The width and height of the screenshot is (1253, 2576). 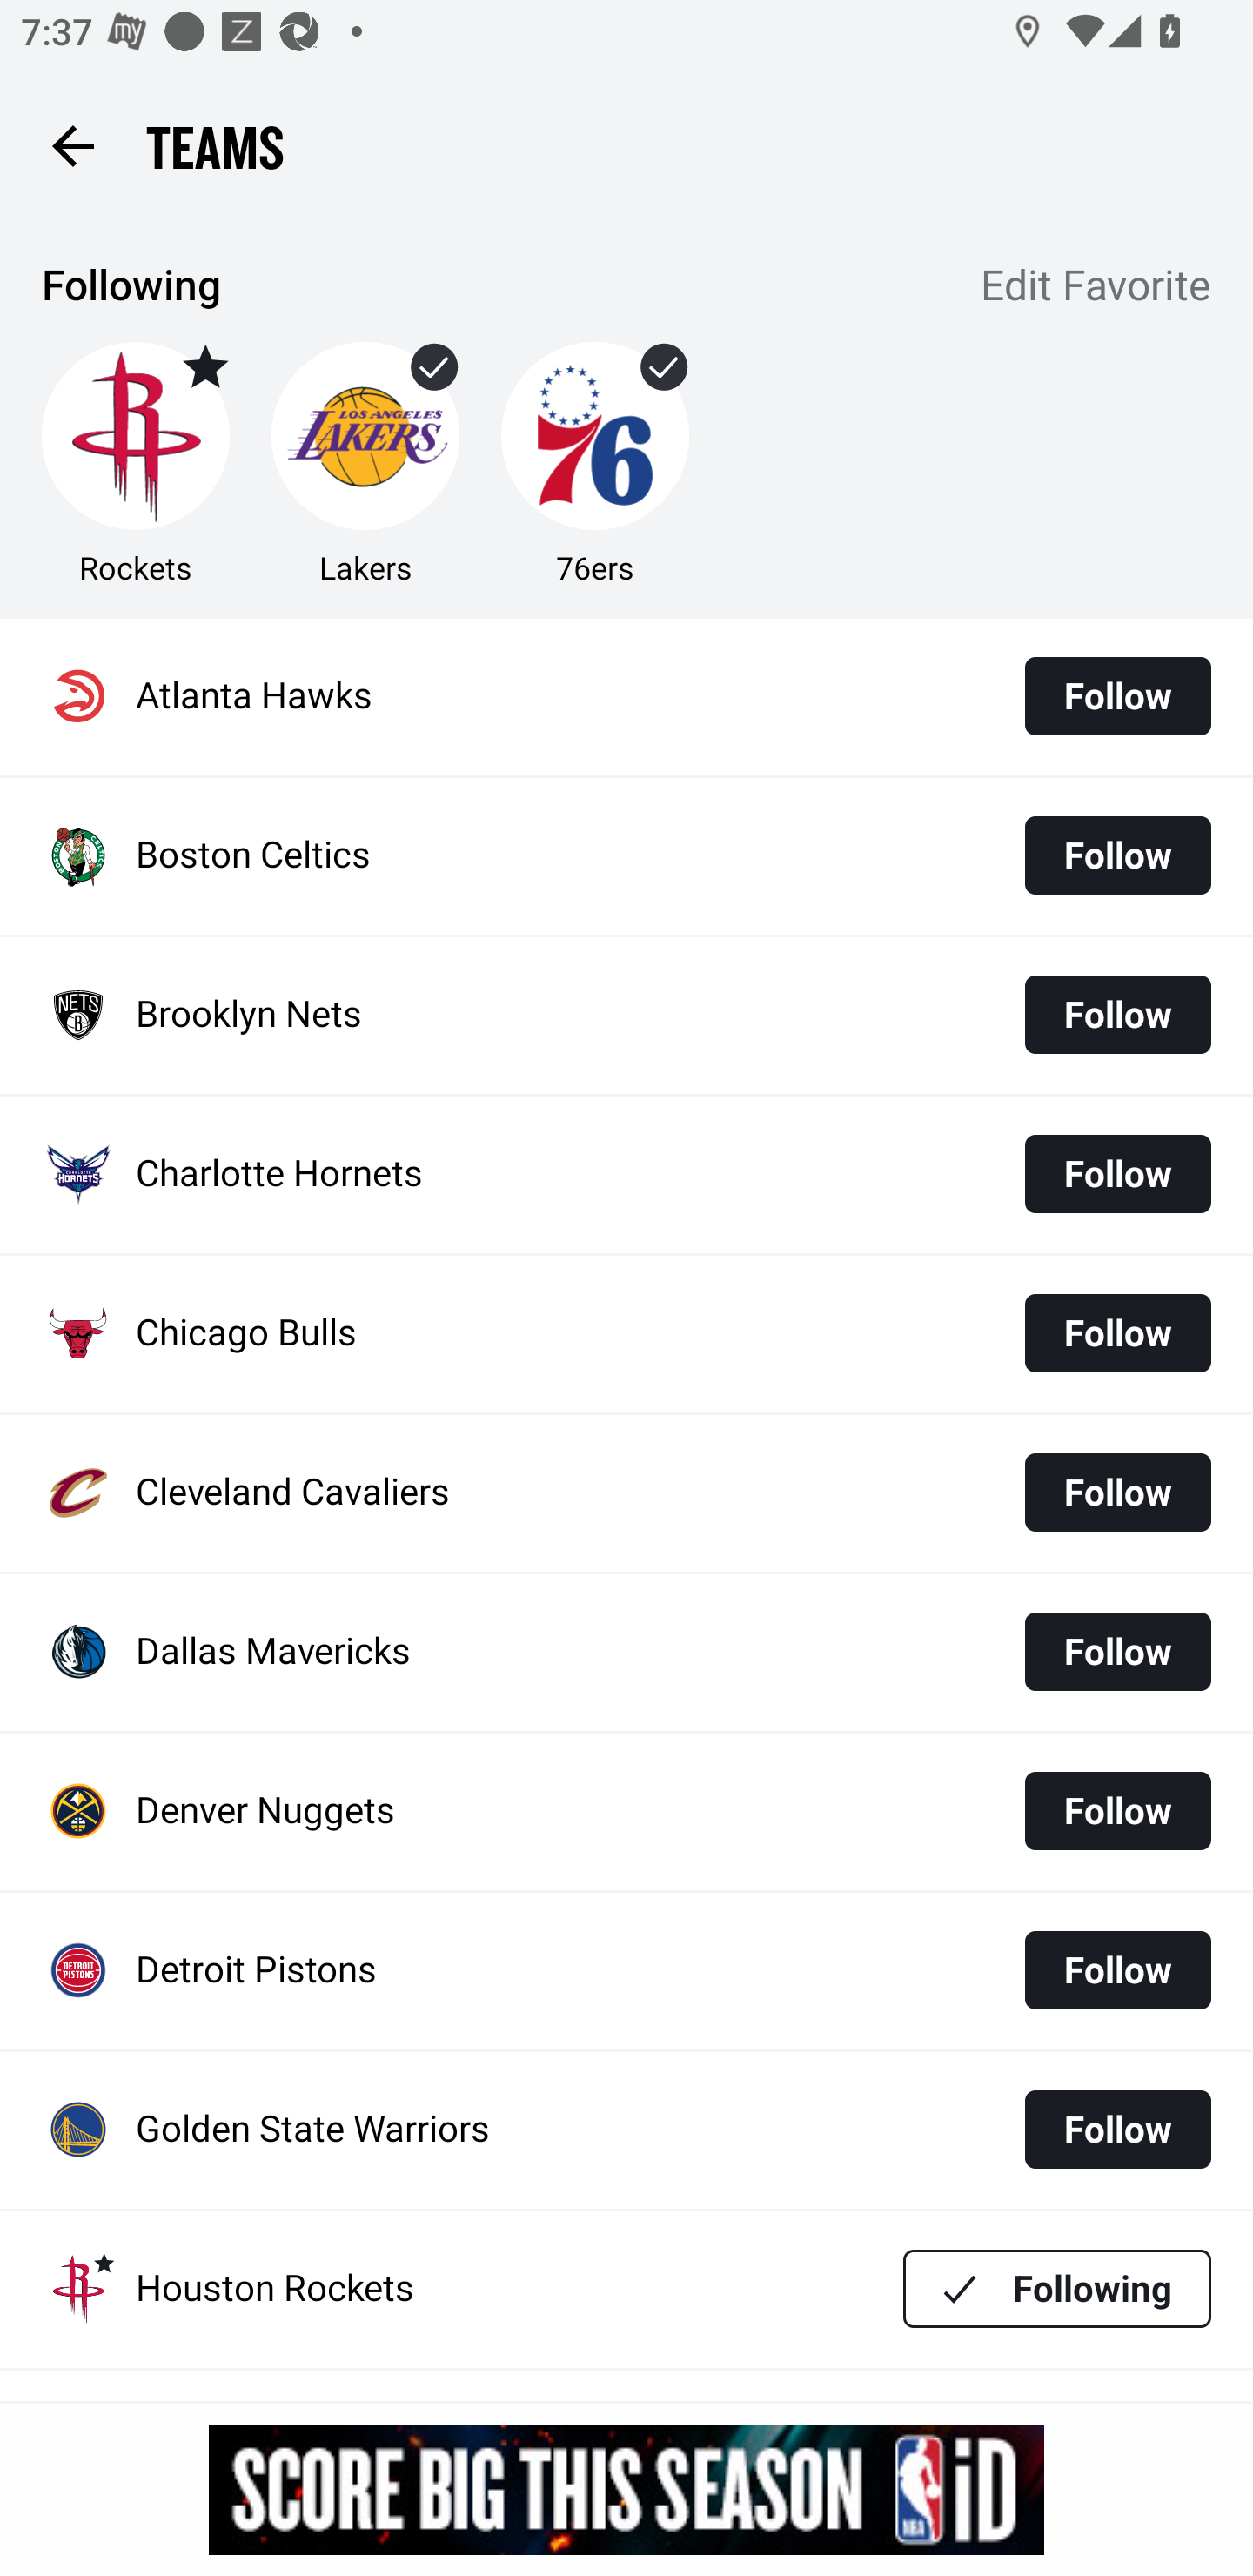 What do you see at coordinates (1117, 1173) in the screenshot?
I see `Follow` at bounding box center [1117, 1173].